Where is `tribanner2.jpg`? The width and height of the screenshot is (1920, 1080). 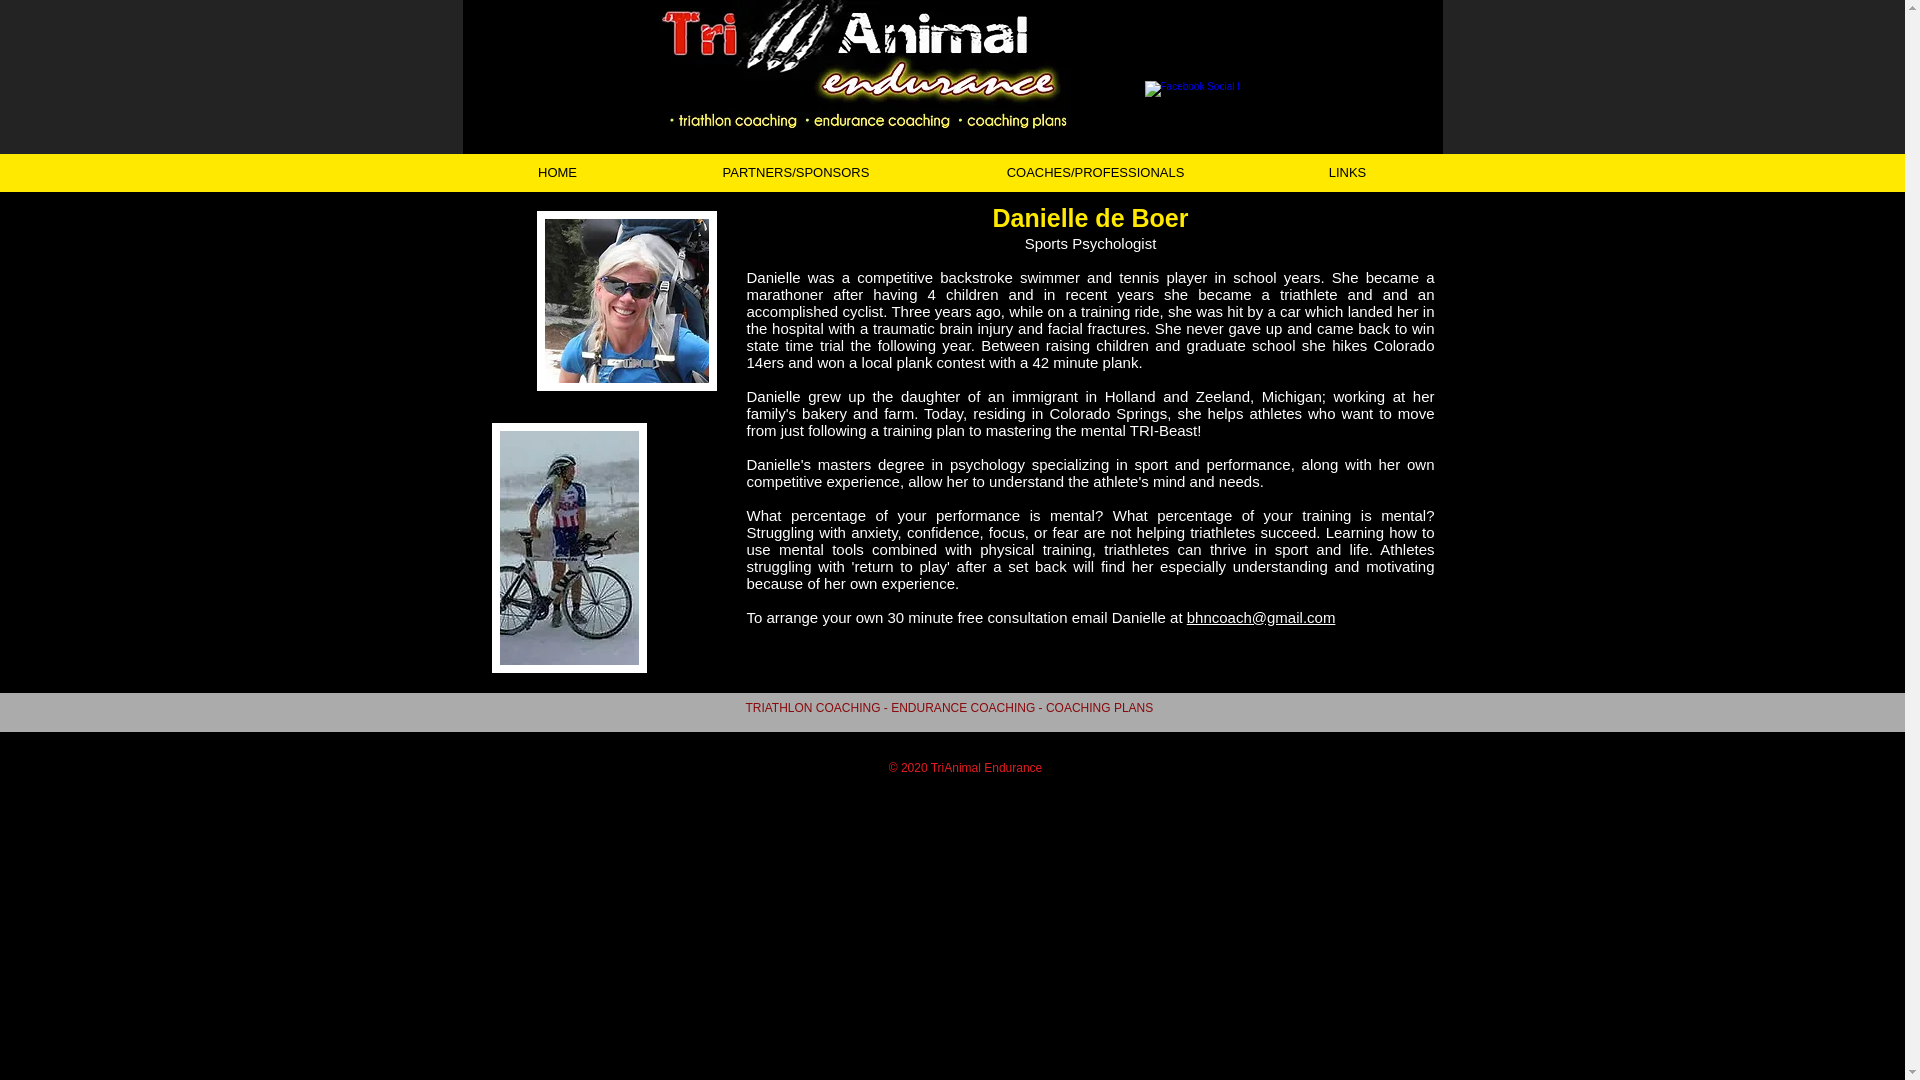 tribanner2.jpg is located at coordinates (856, 65).